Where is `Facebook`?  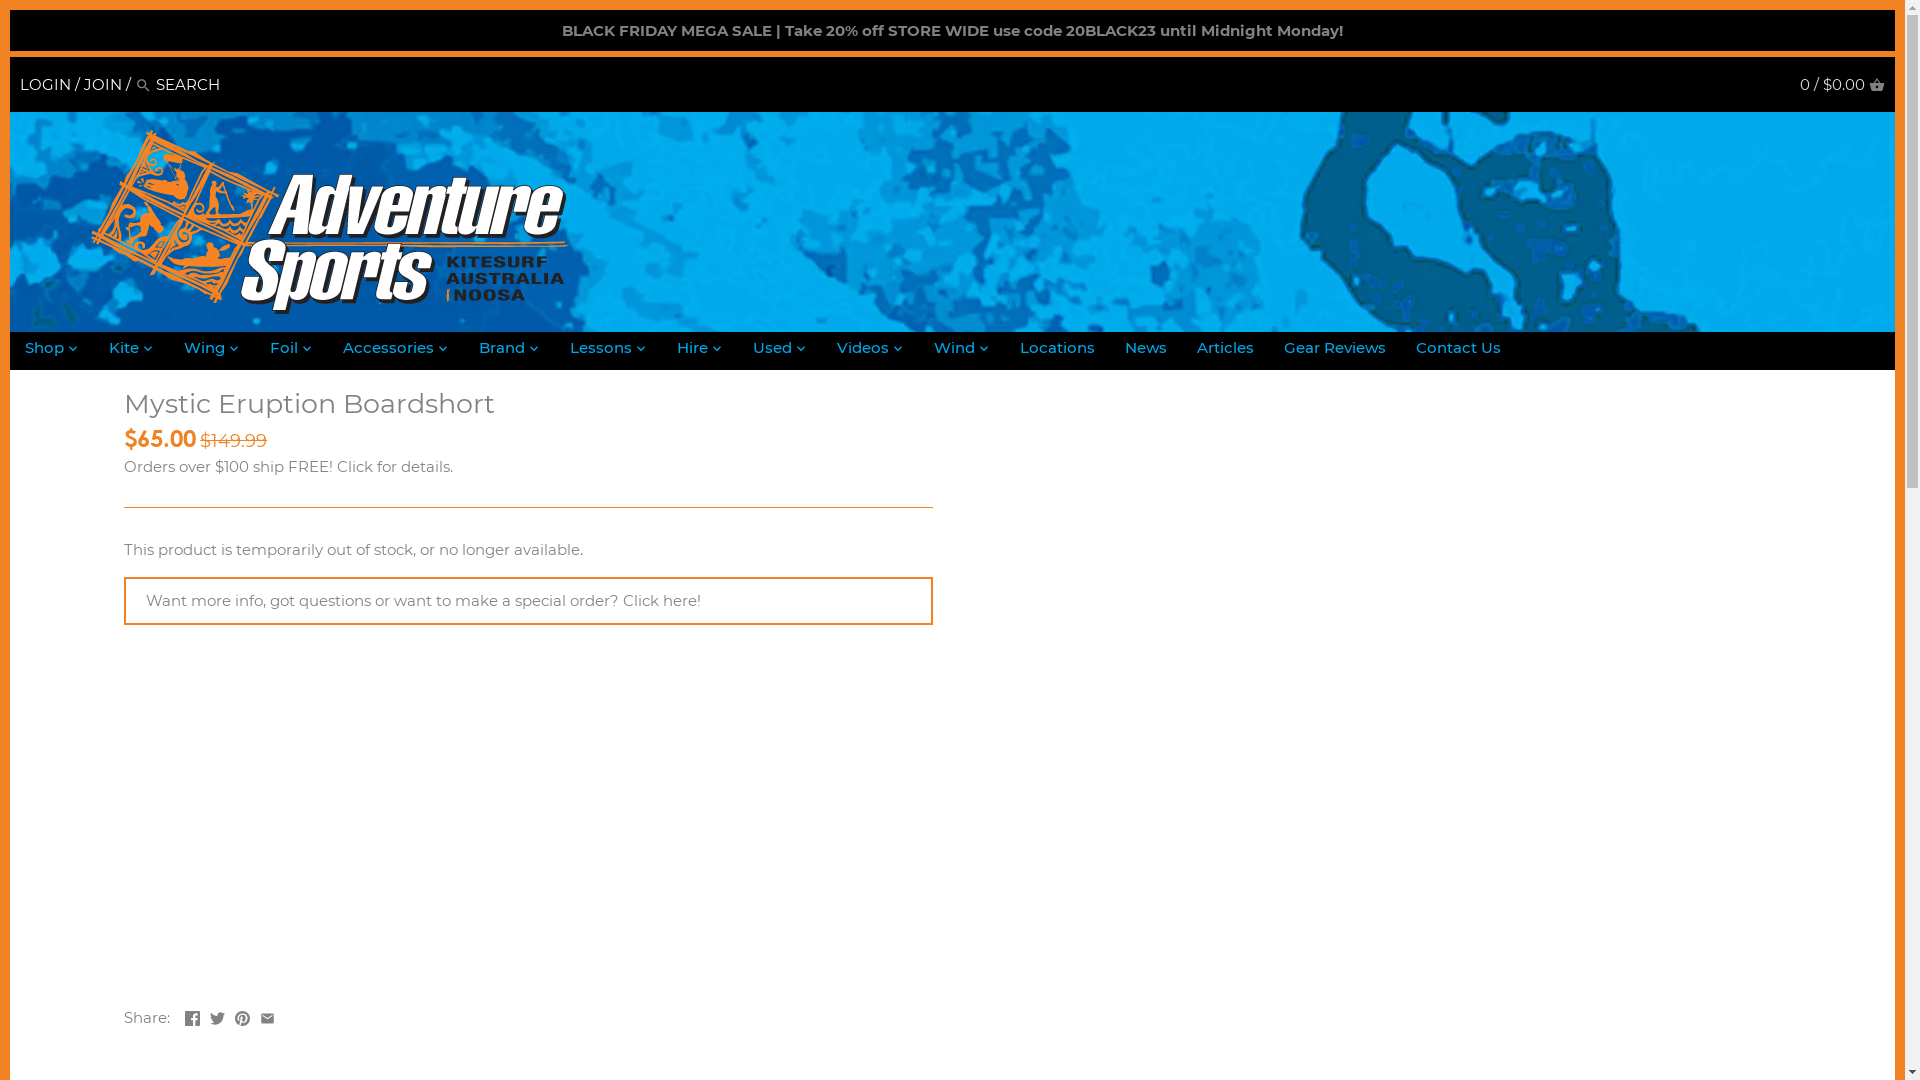 Facebook is located at coordinates (192, 1016).